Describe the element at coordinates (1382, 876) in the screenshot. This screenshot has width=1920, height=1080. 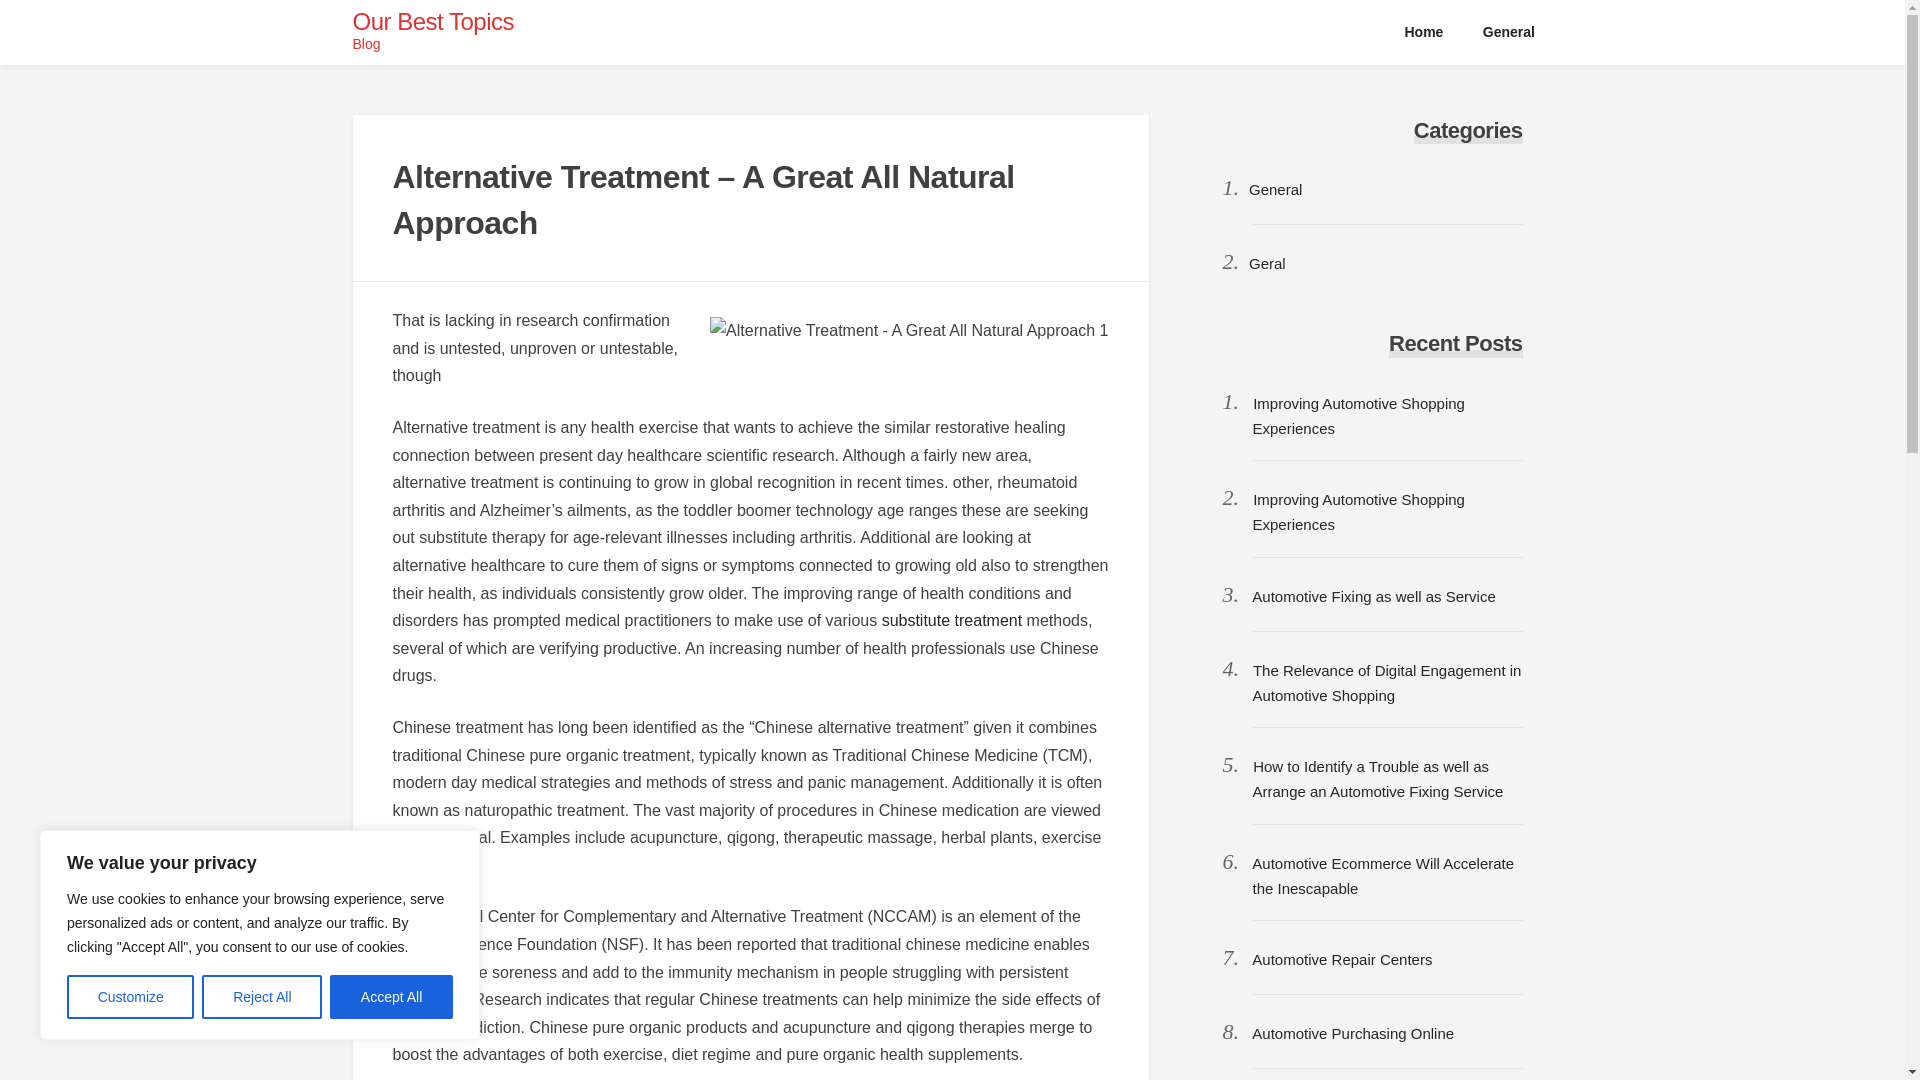
I see `Automotive Ecommerce Will Accelerate the Inescapable` at that location.